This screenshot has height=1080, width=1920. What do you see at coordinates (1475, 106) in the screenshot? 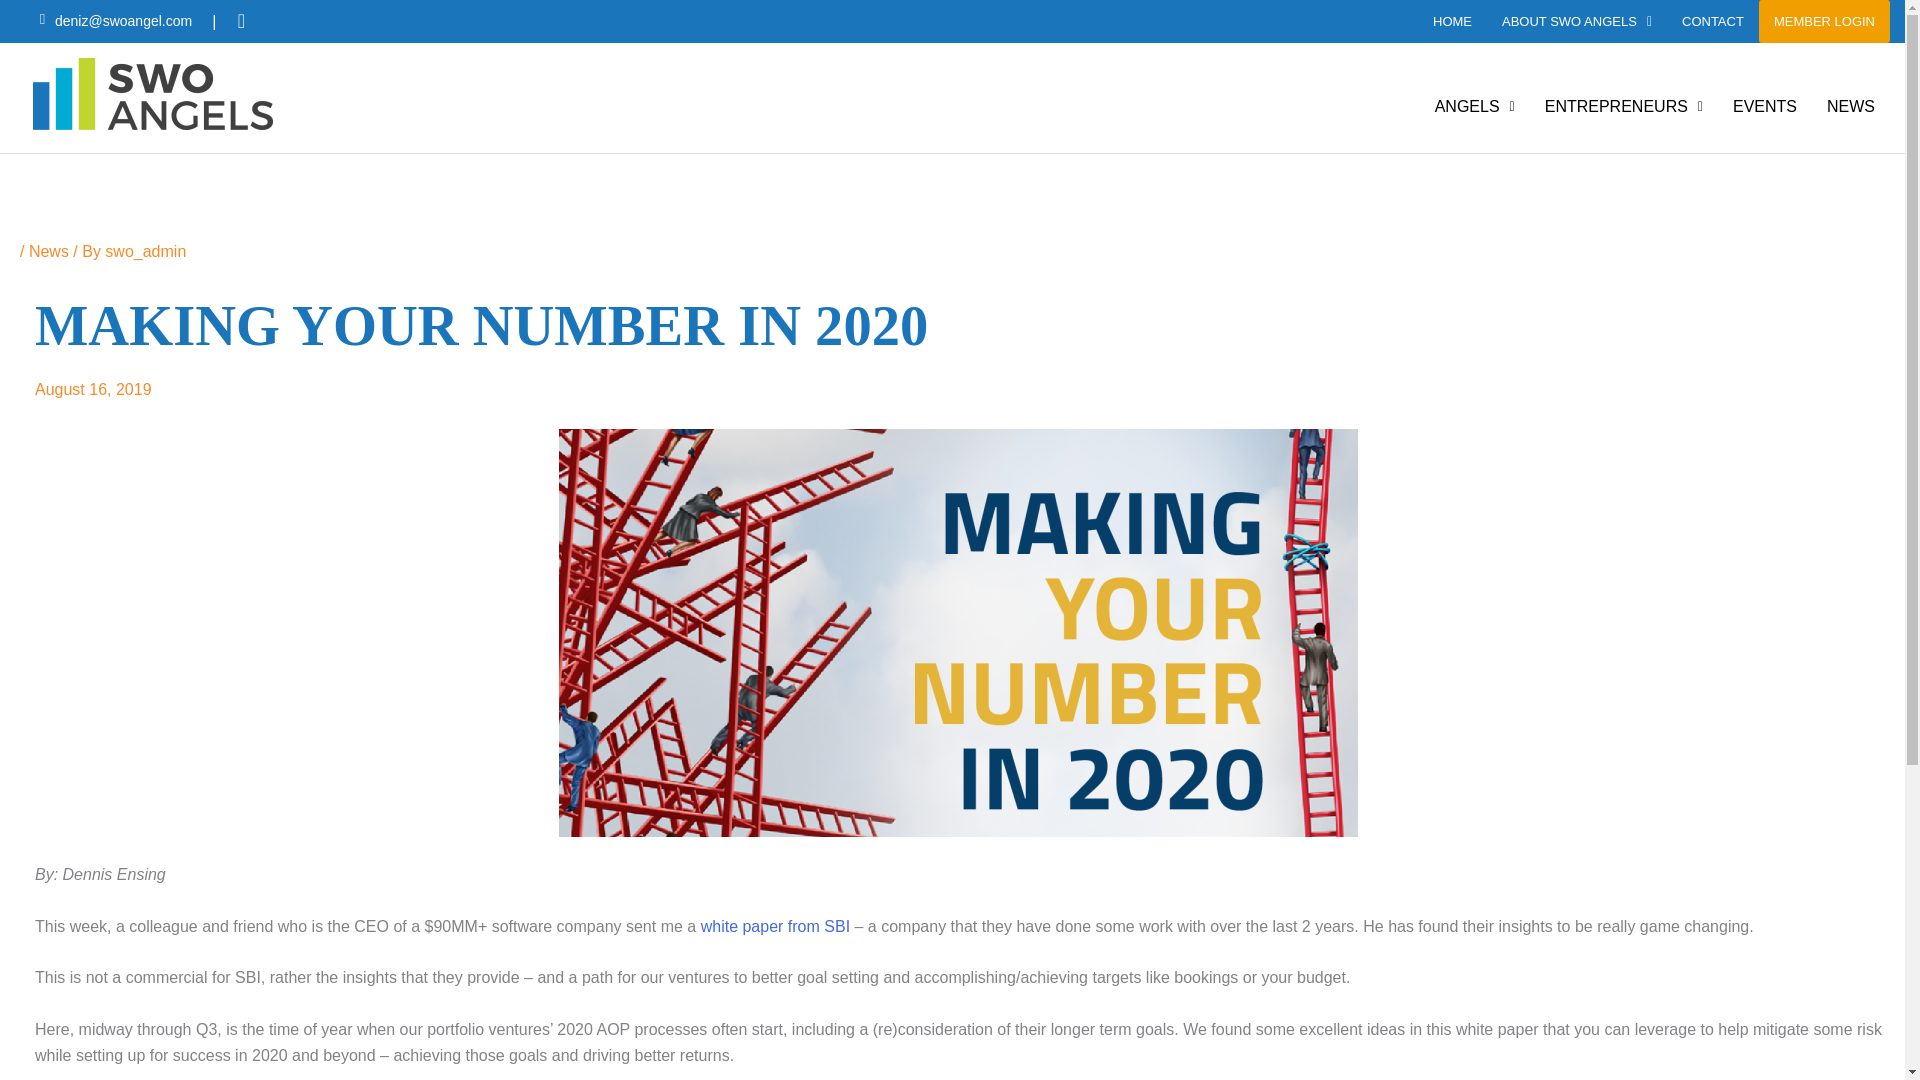
I see `ANGELS` at bounding box center [1475, 106].